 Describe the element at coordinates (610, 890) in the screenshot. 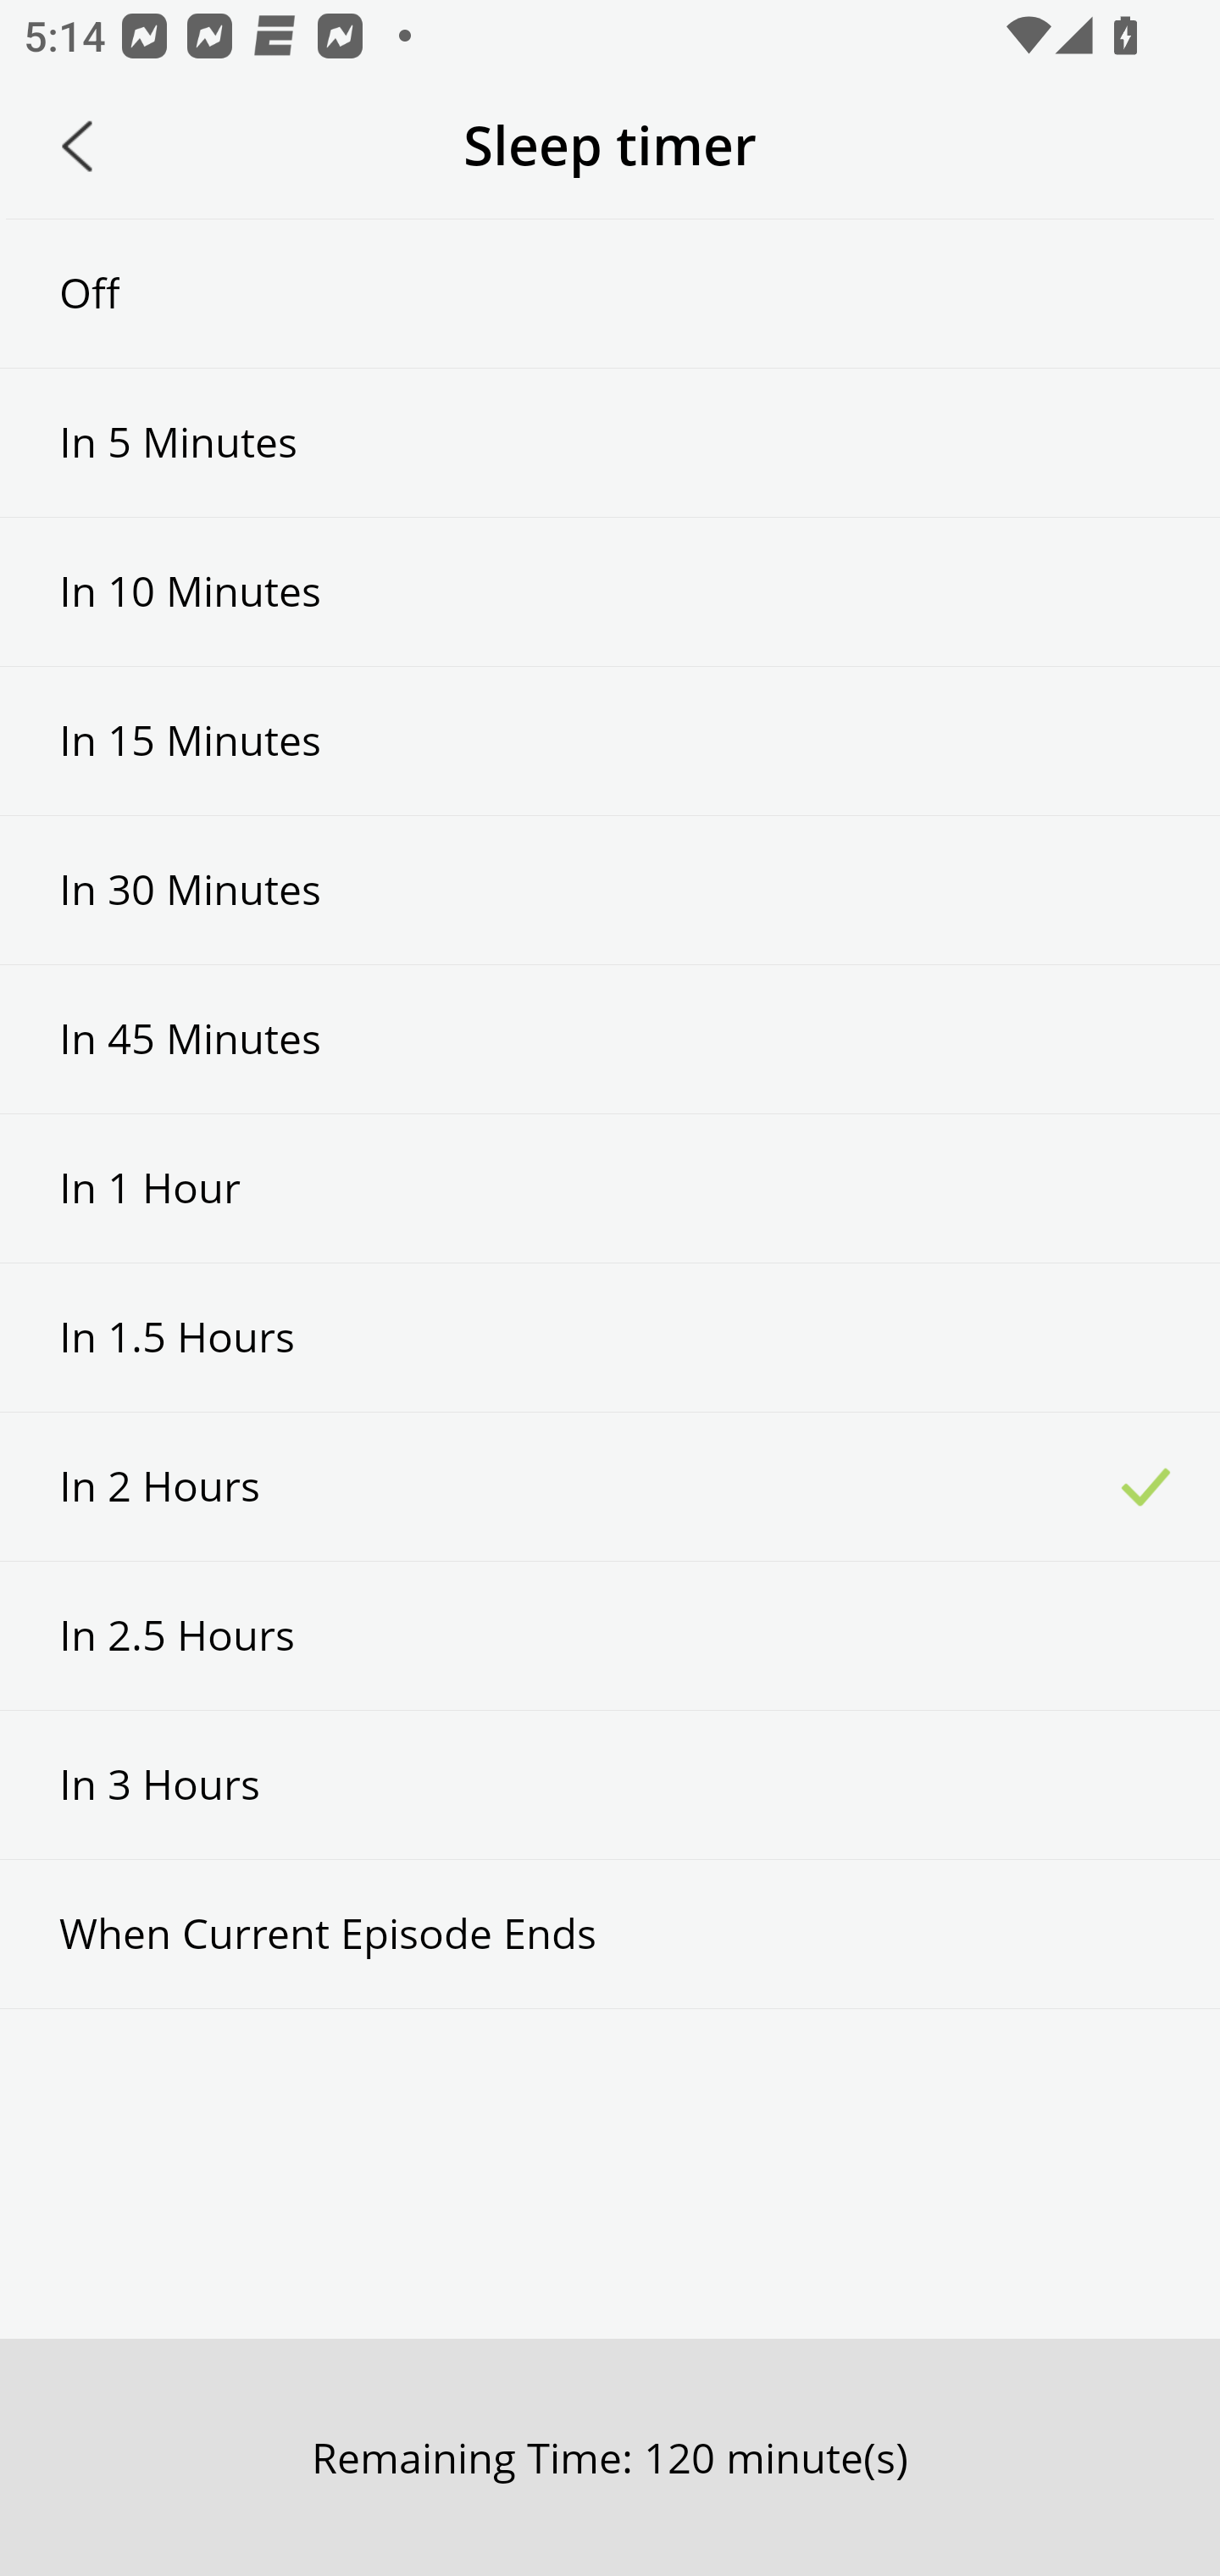

I see `In 30 Minutes` at that location.